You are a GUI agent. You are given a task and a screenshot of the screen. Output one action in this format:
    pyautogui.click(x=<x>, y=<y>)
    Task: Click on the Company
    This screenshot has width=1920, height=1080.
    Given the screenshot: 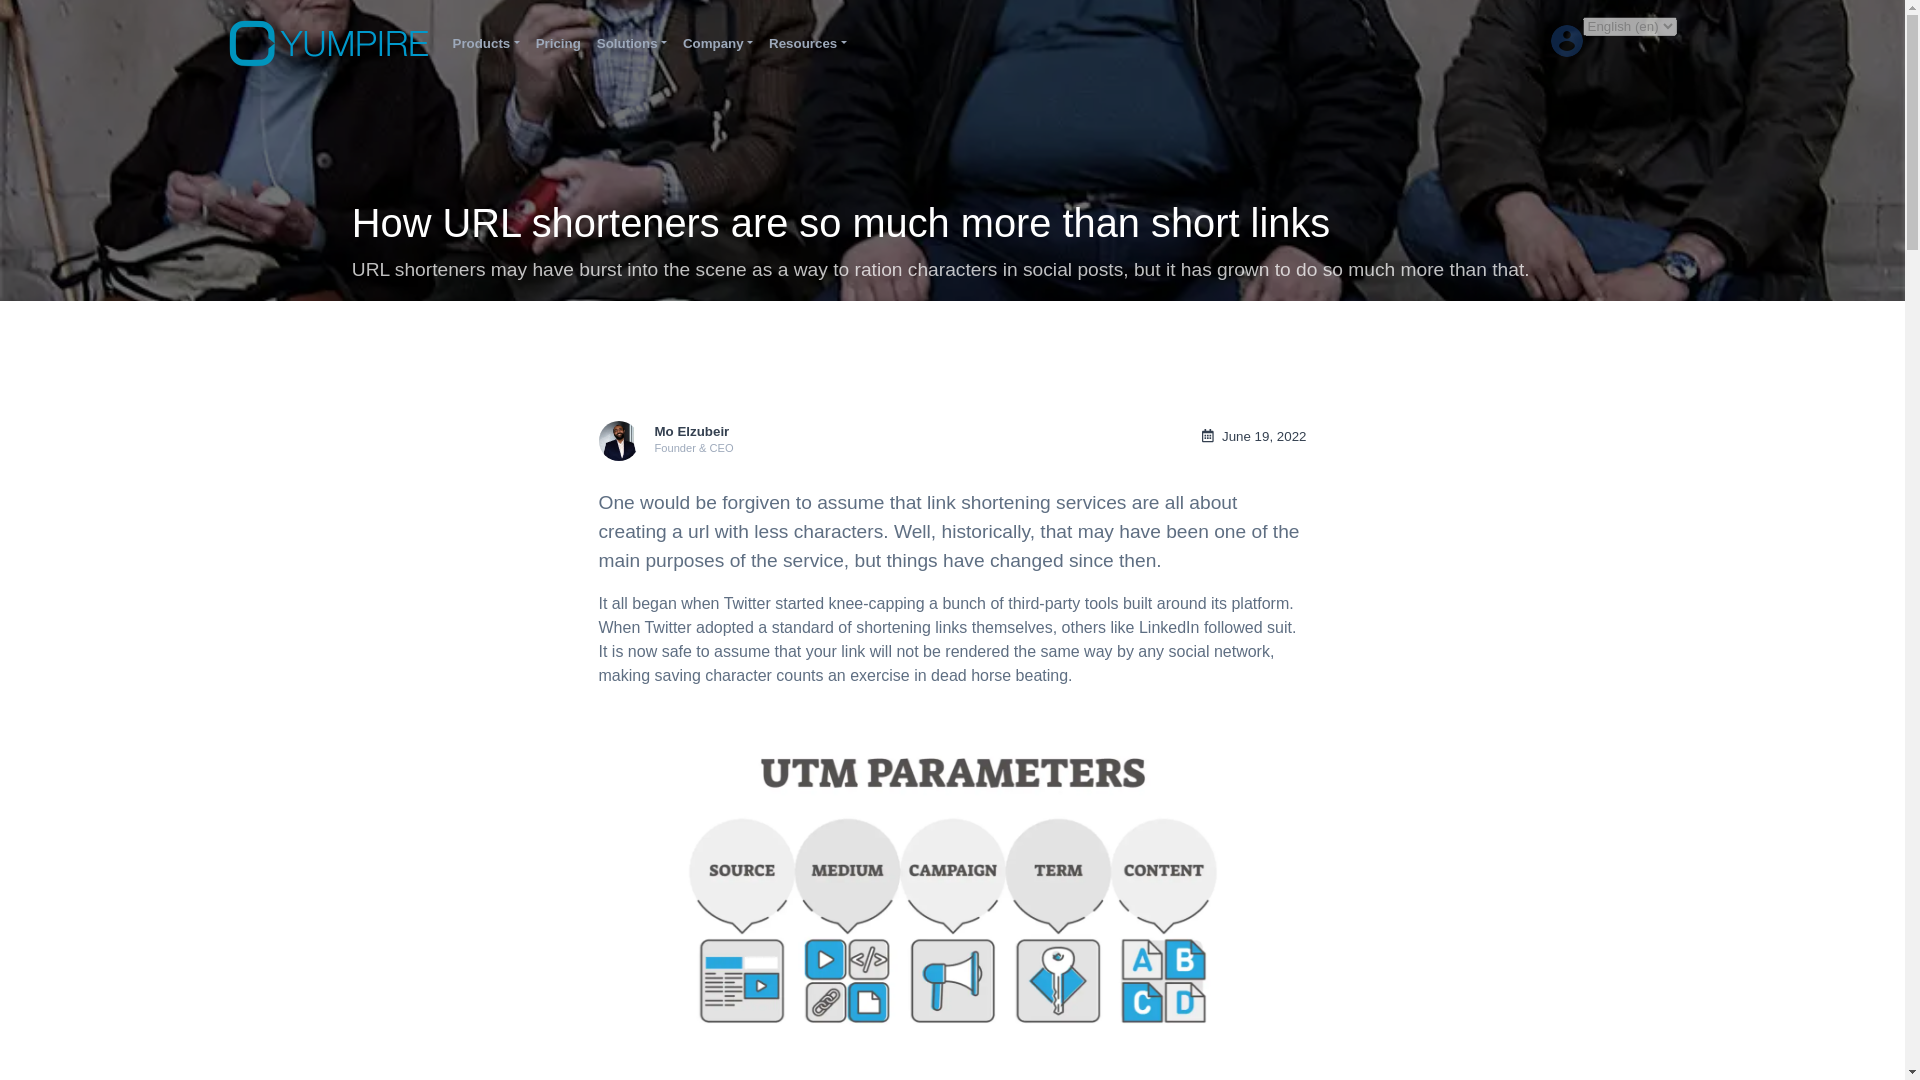 What is the action you would take?
    pyautogui.click(x=718, y=43)
    